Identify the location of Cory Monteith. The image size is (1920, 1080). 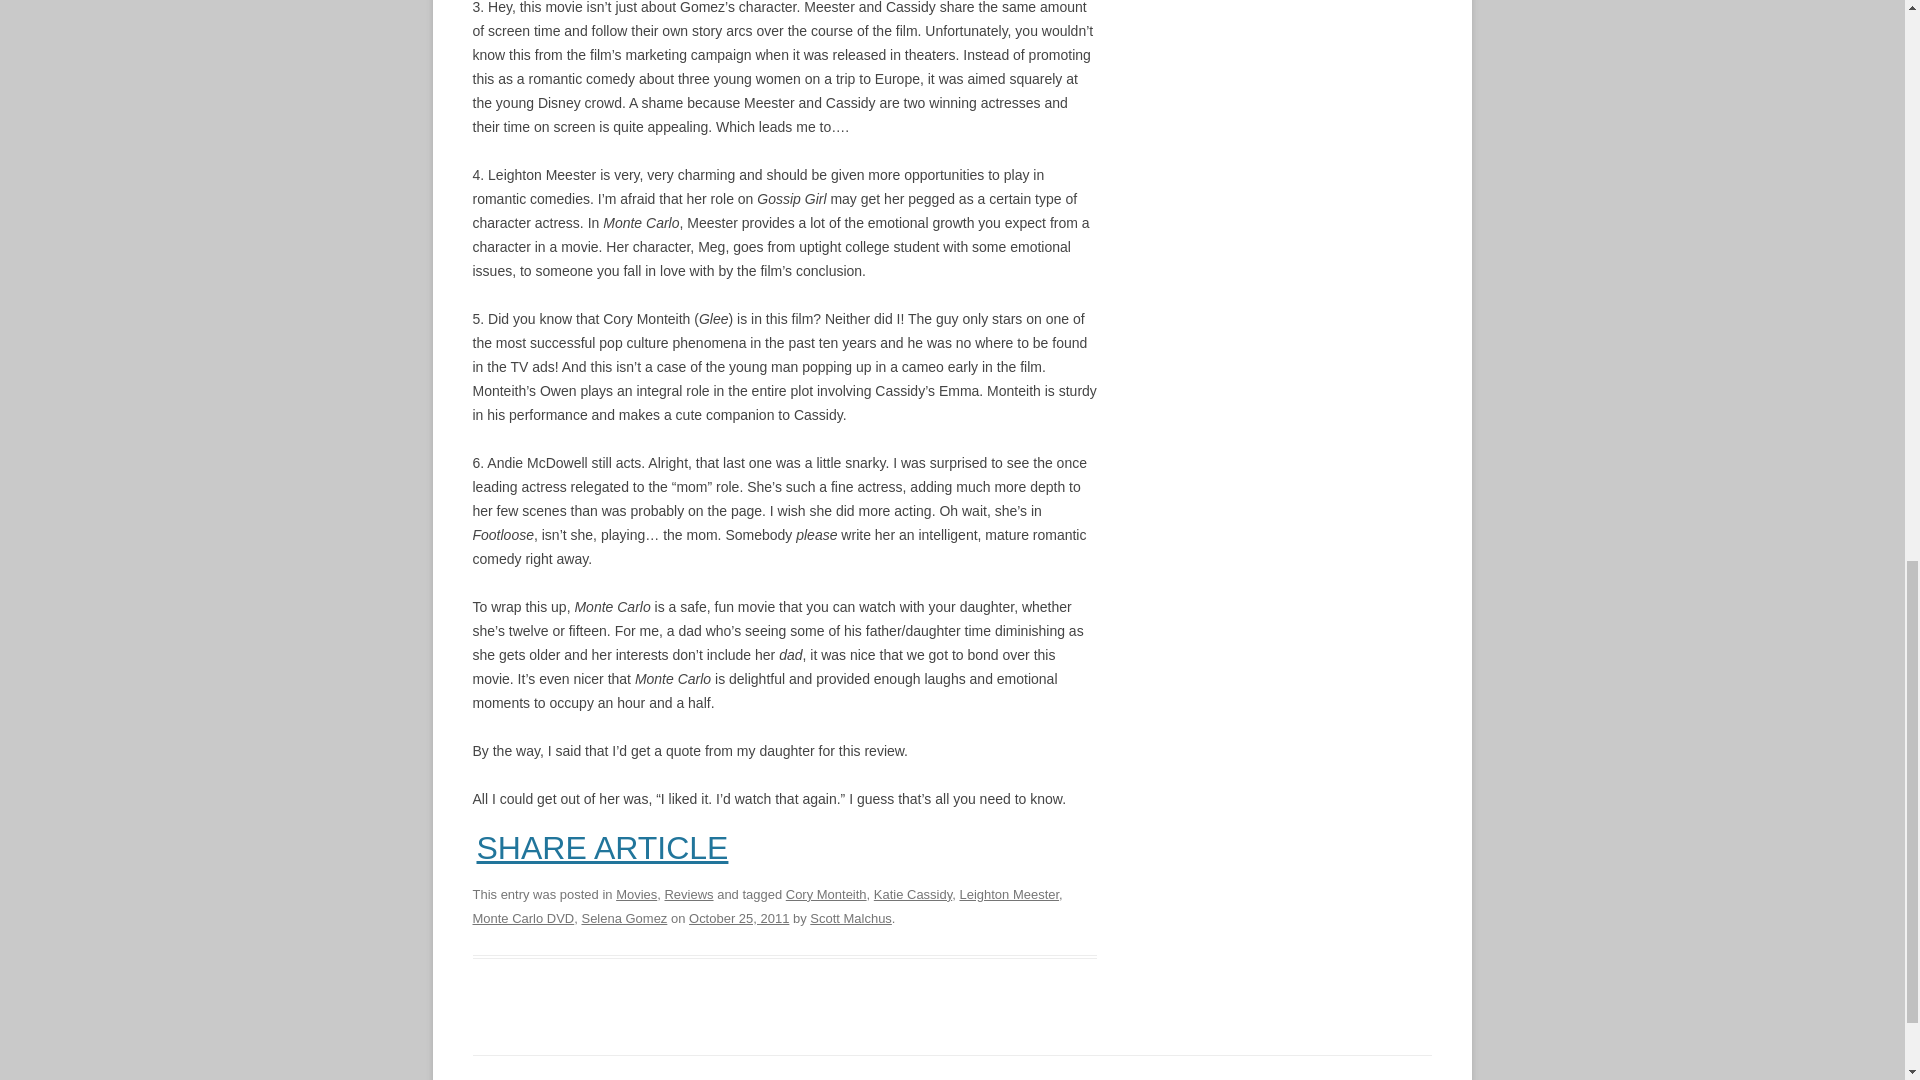
(826, 894).